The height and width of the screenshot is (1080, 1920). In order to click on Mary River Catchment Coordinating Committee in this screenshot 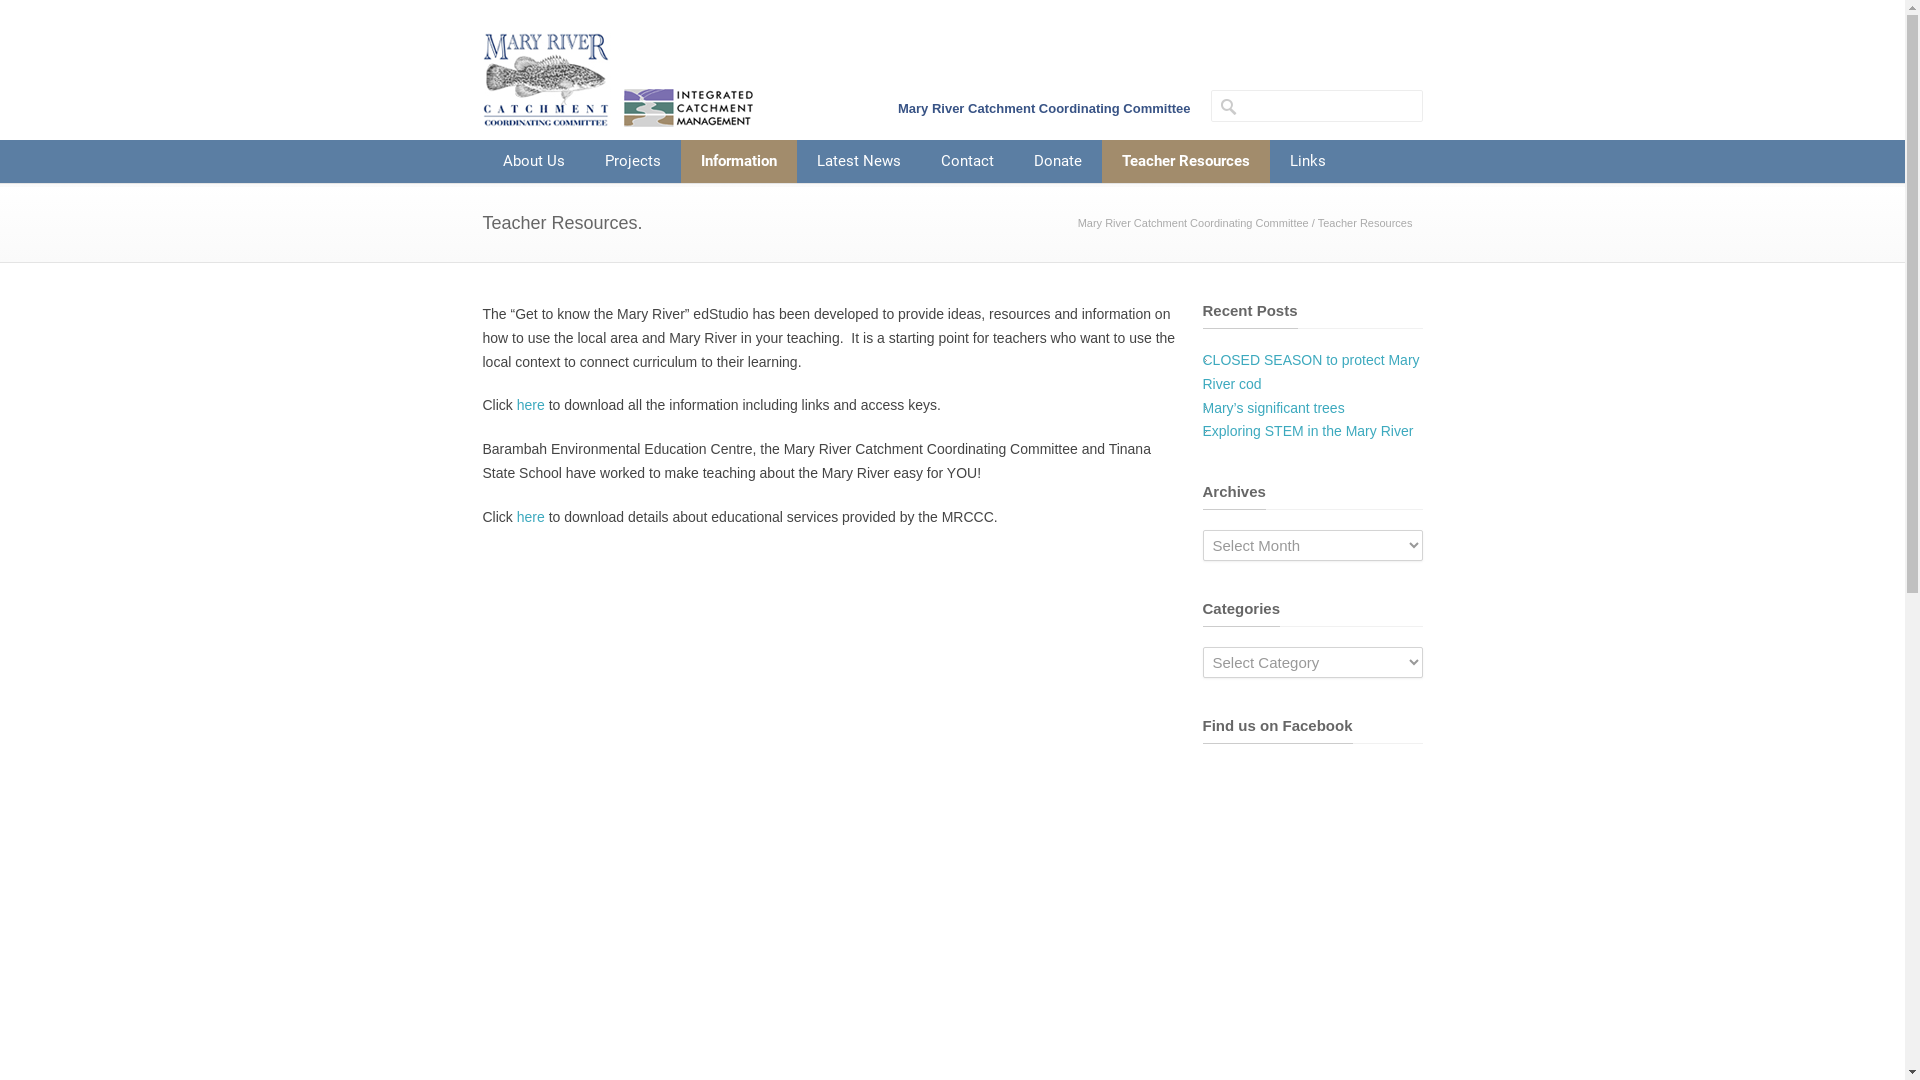, I will do `click(1194, 223)`.